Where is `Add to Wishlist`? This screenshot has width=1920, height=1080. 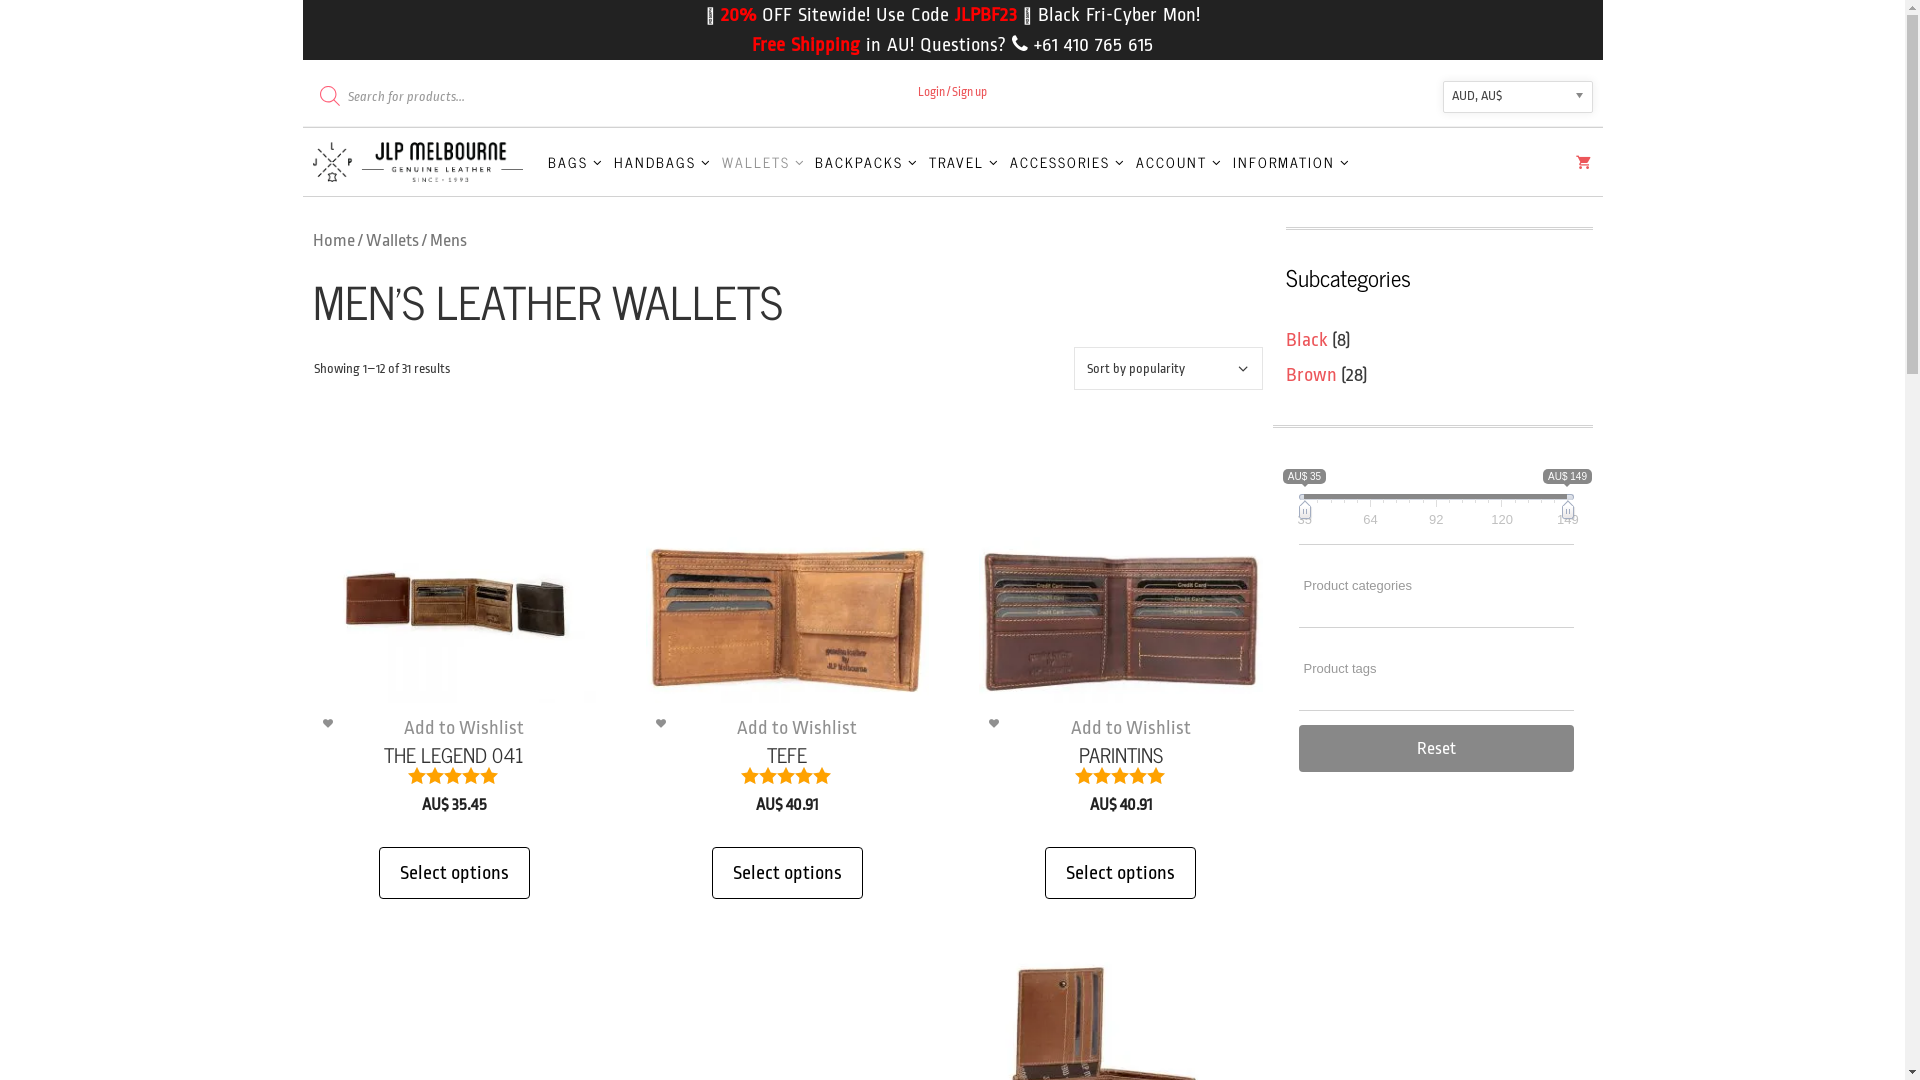
Add to Wishlist is located at coordinates (464, 728).